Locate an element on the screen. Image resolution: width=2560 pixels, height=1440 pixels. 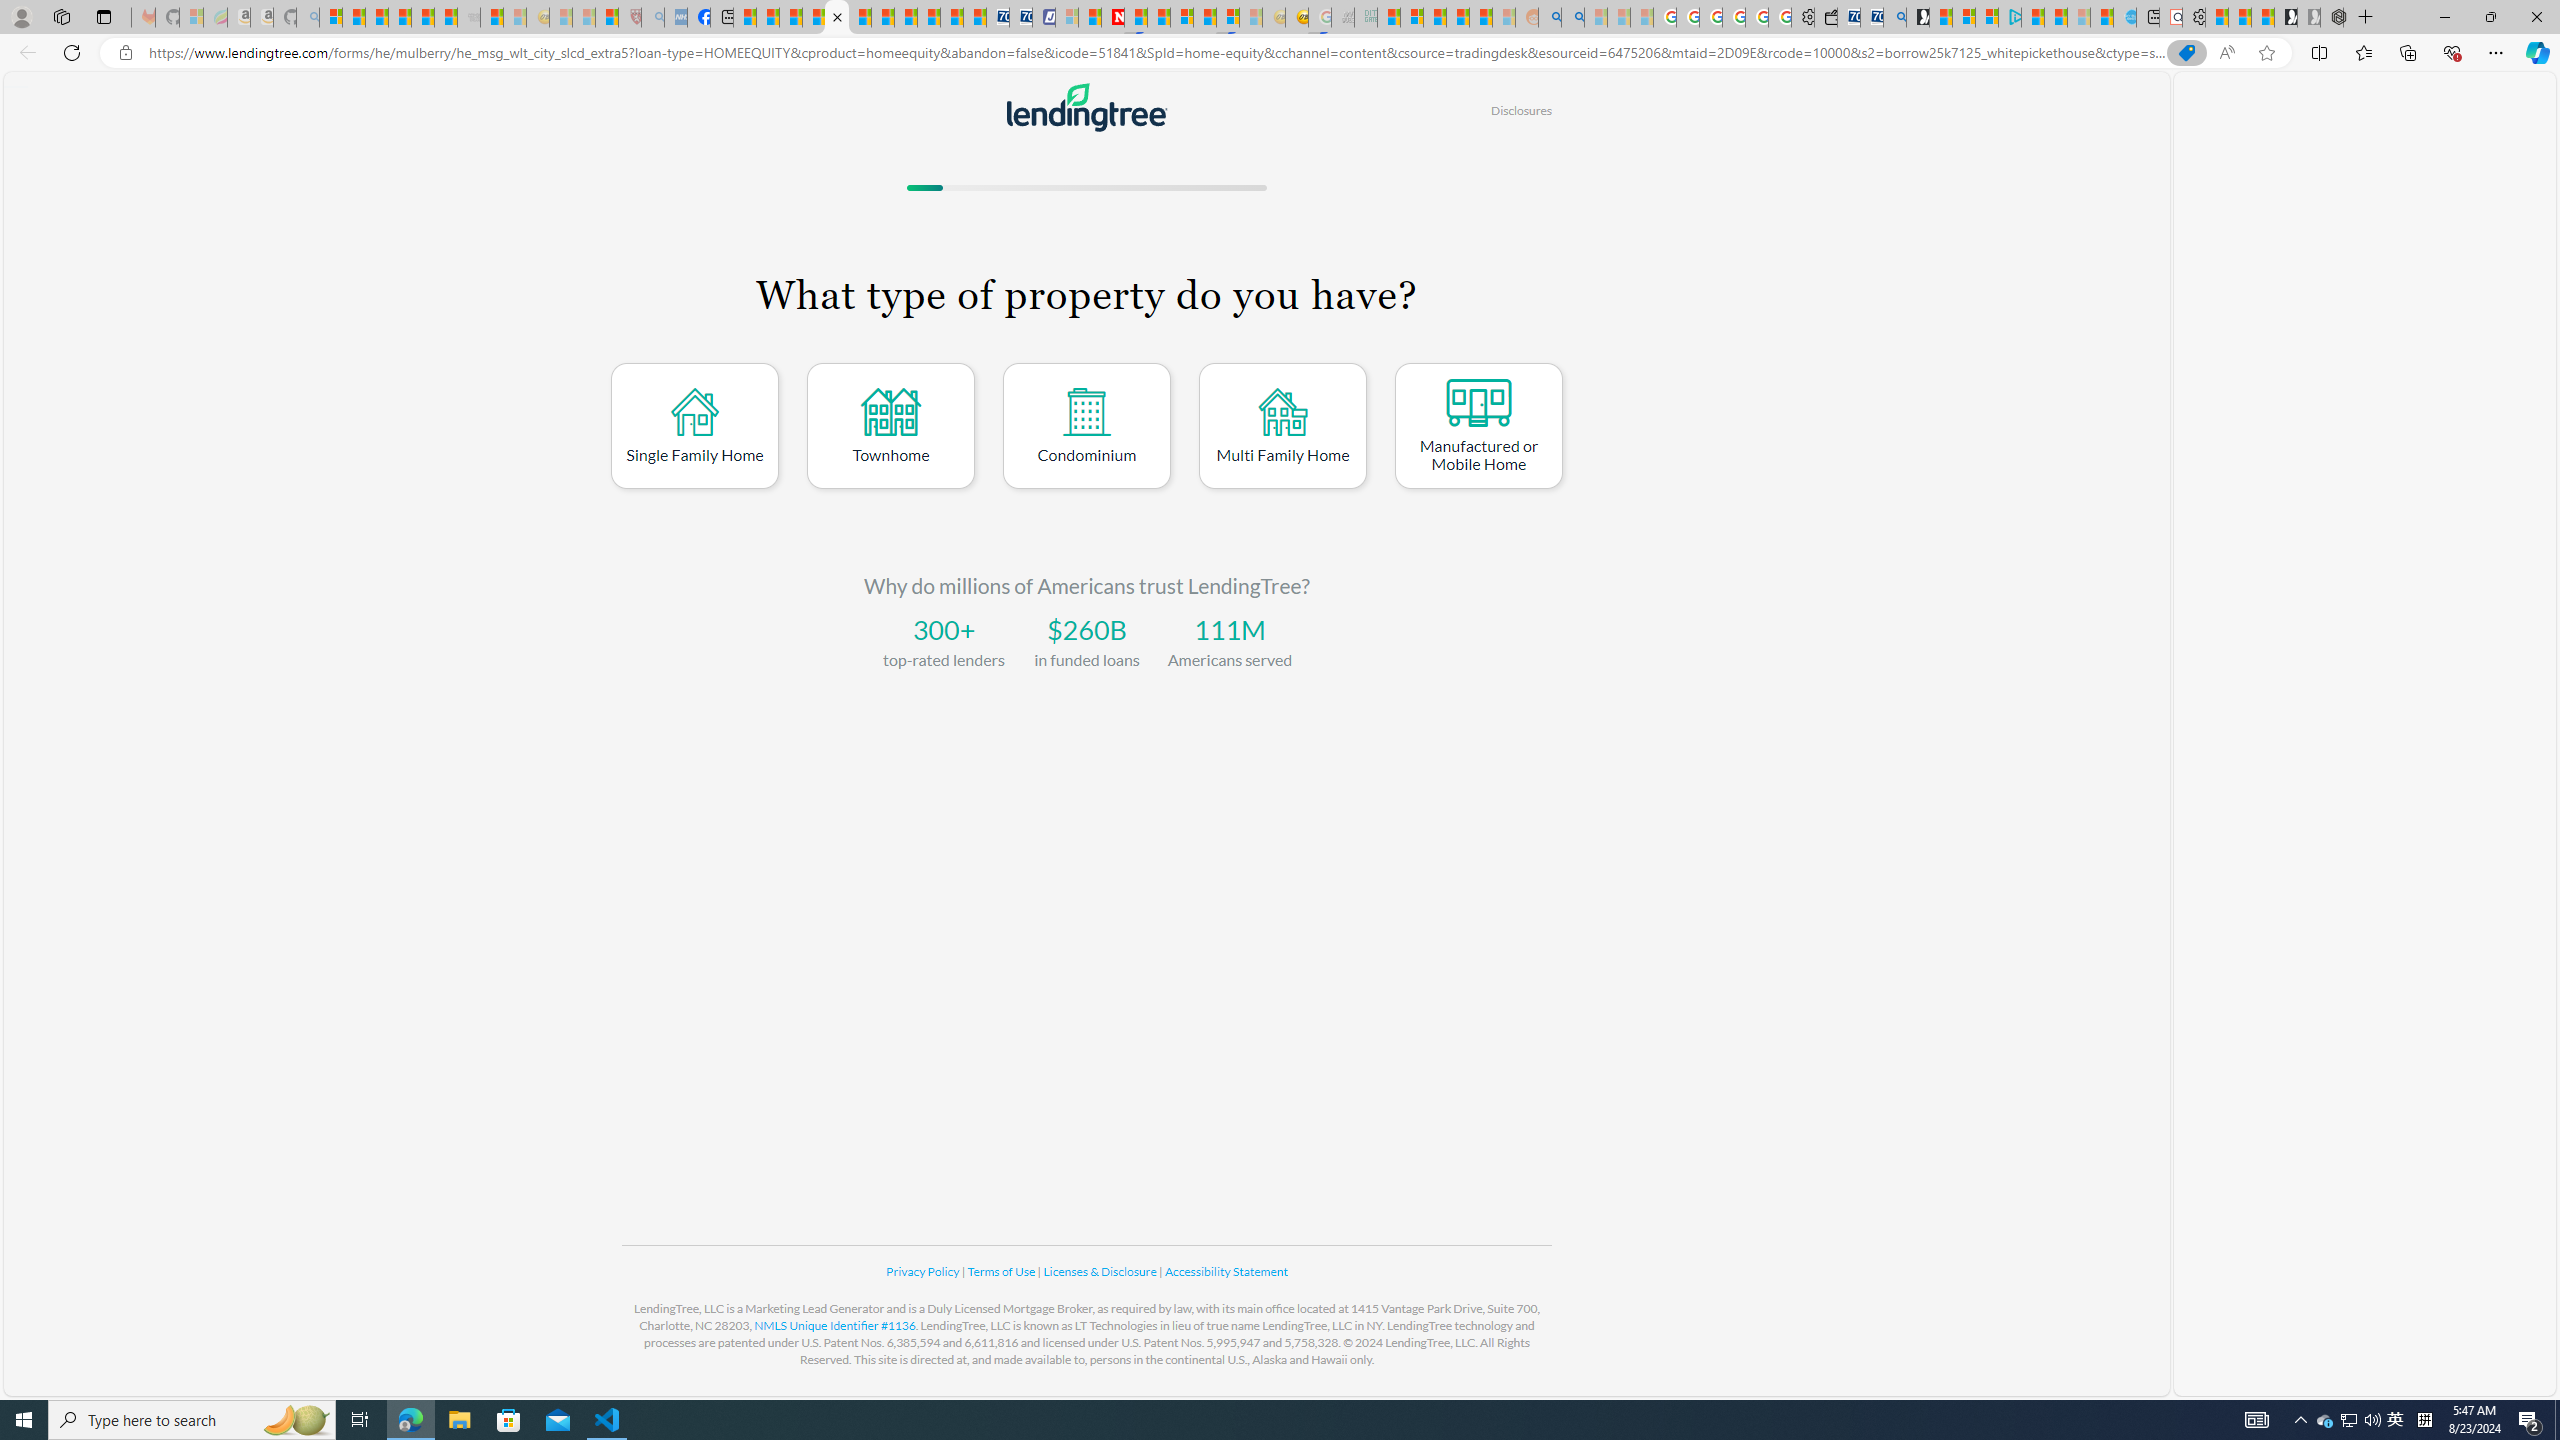
Terms of Use  is located at coordinates (1002, 1271).